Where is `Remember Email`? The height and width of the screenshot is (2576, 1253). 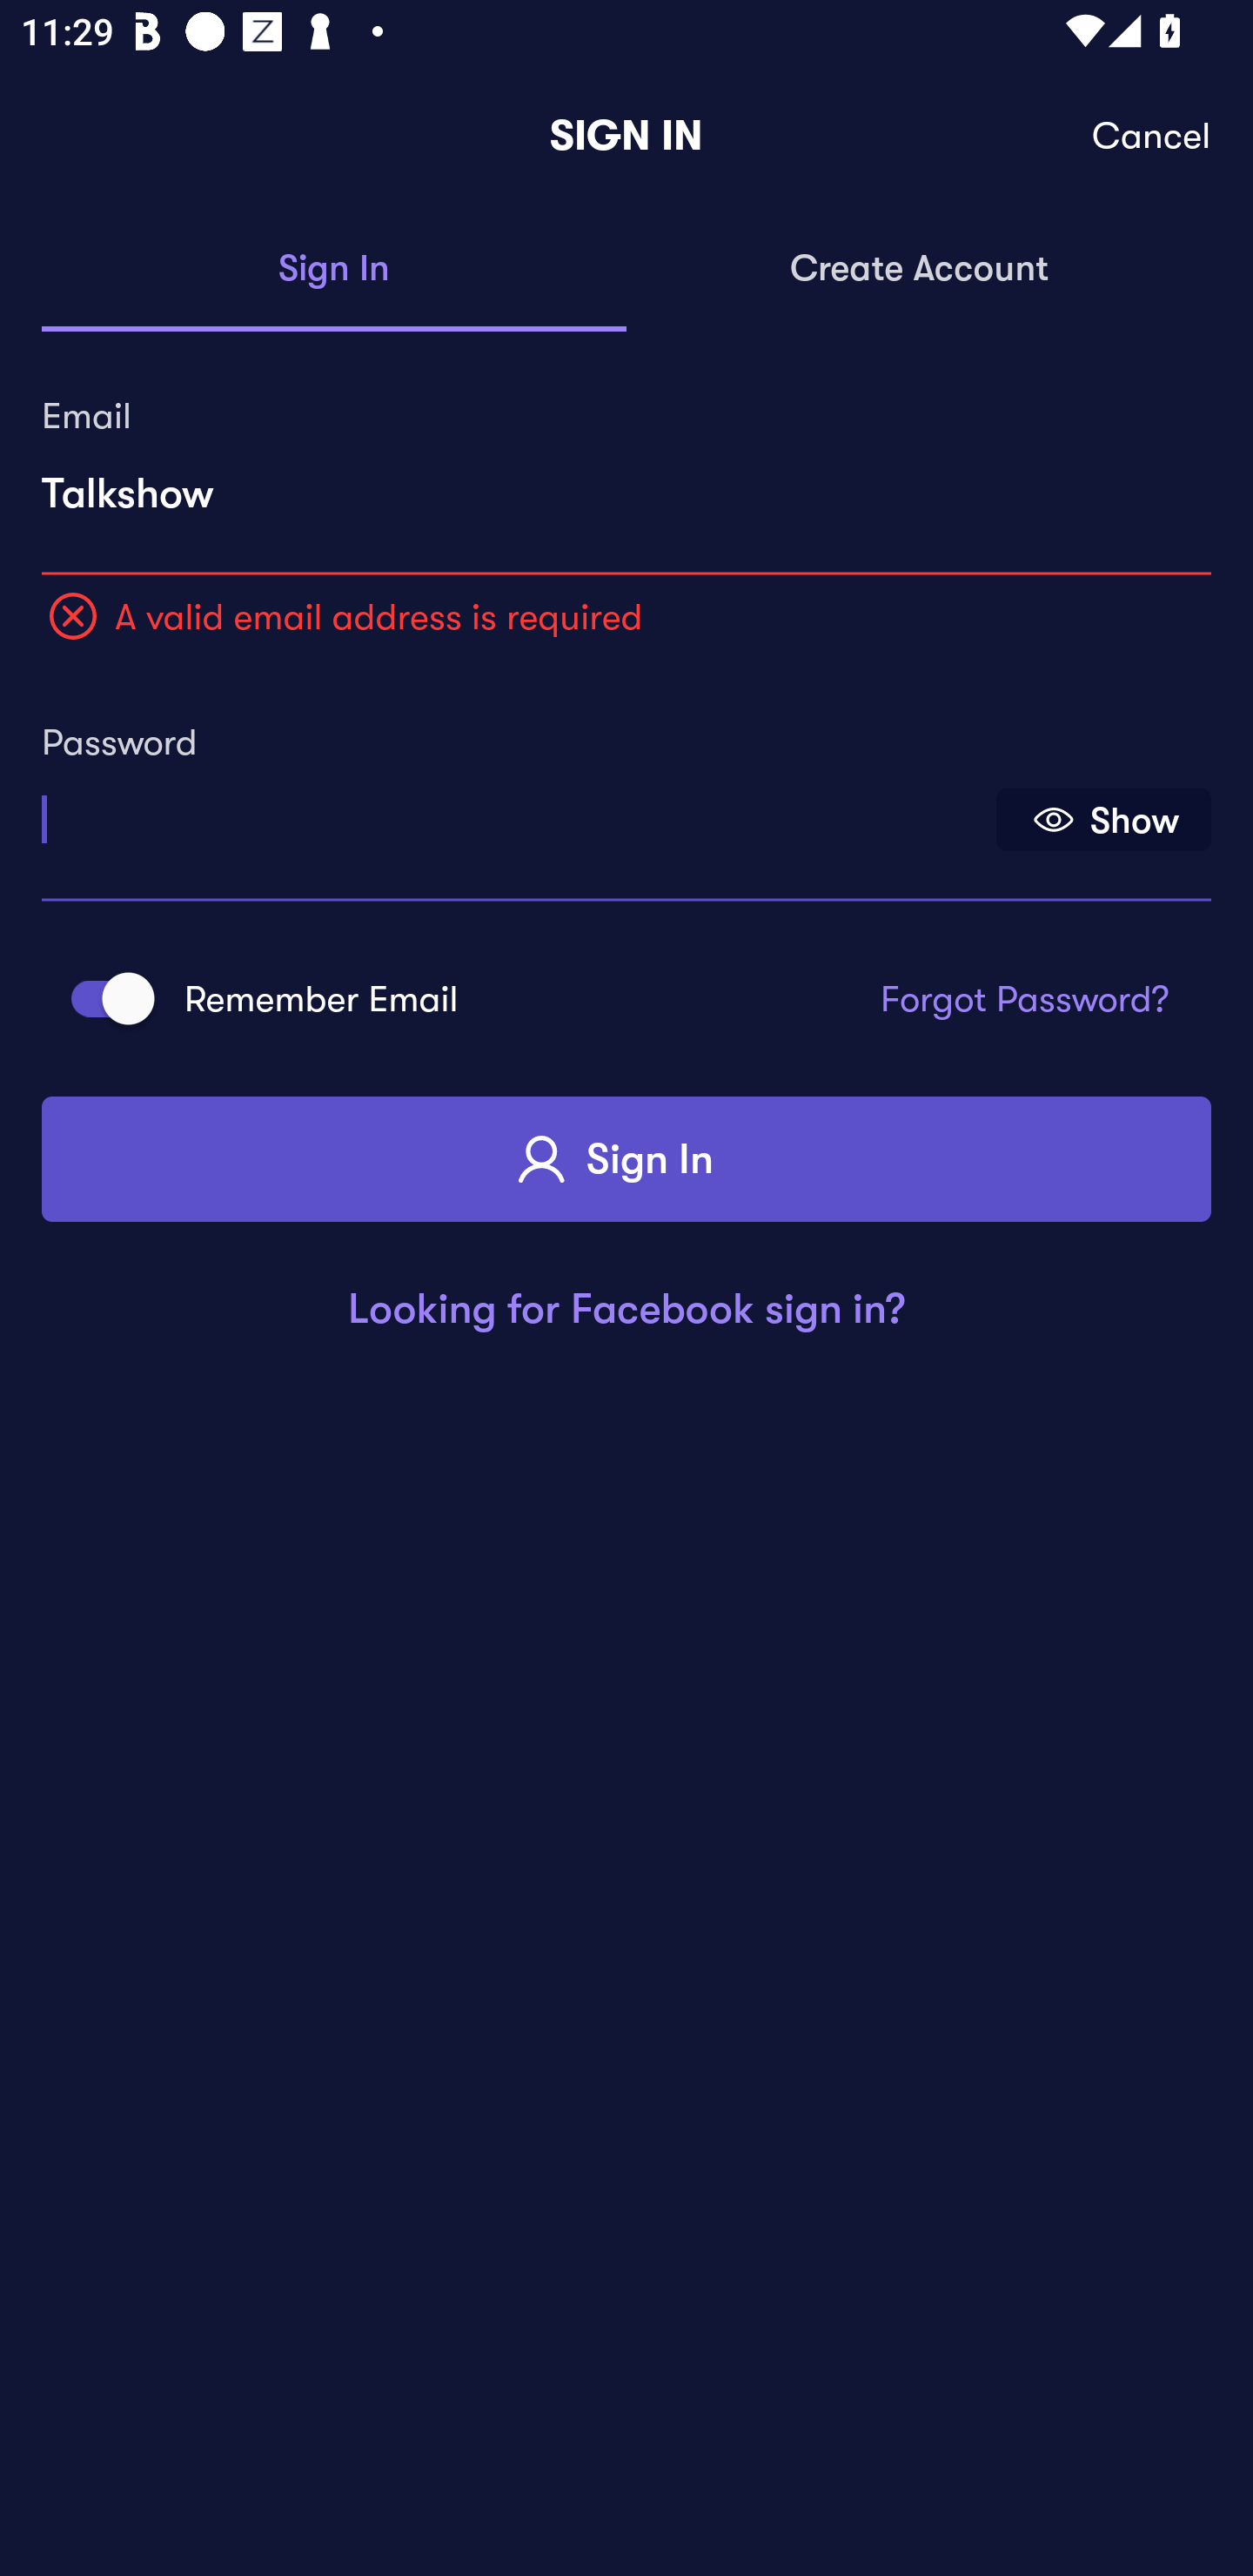 Remember Email is located at coordinates (103, 997).